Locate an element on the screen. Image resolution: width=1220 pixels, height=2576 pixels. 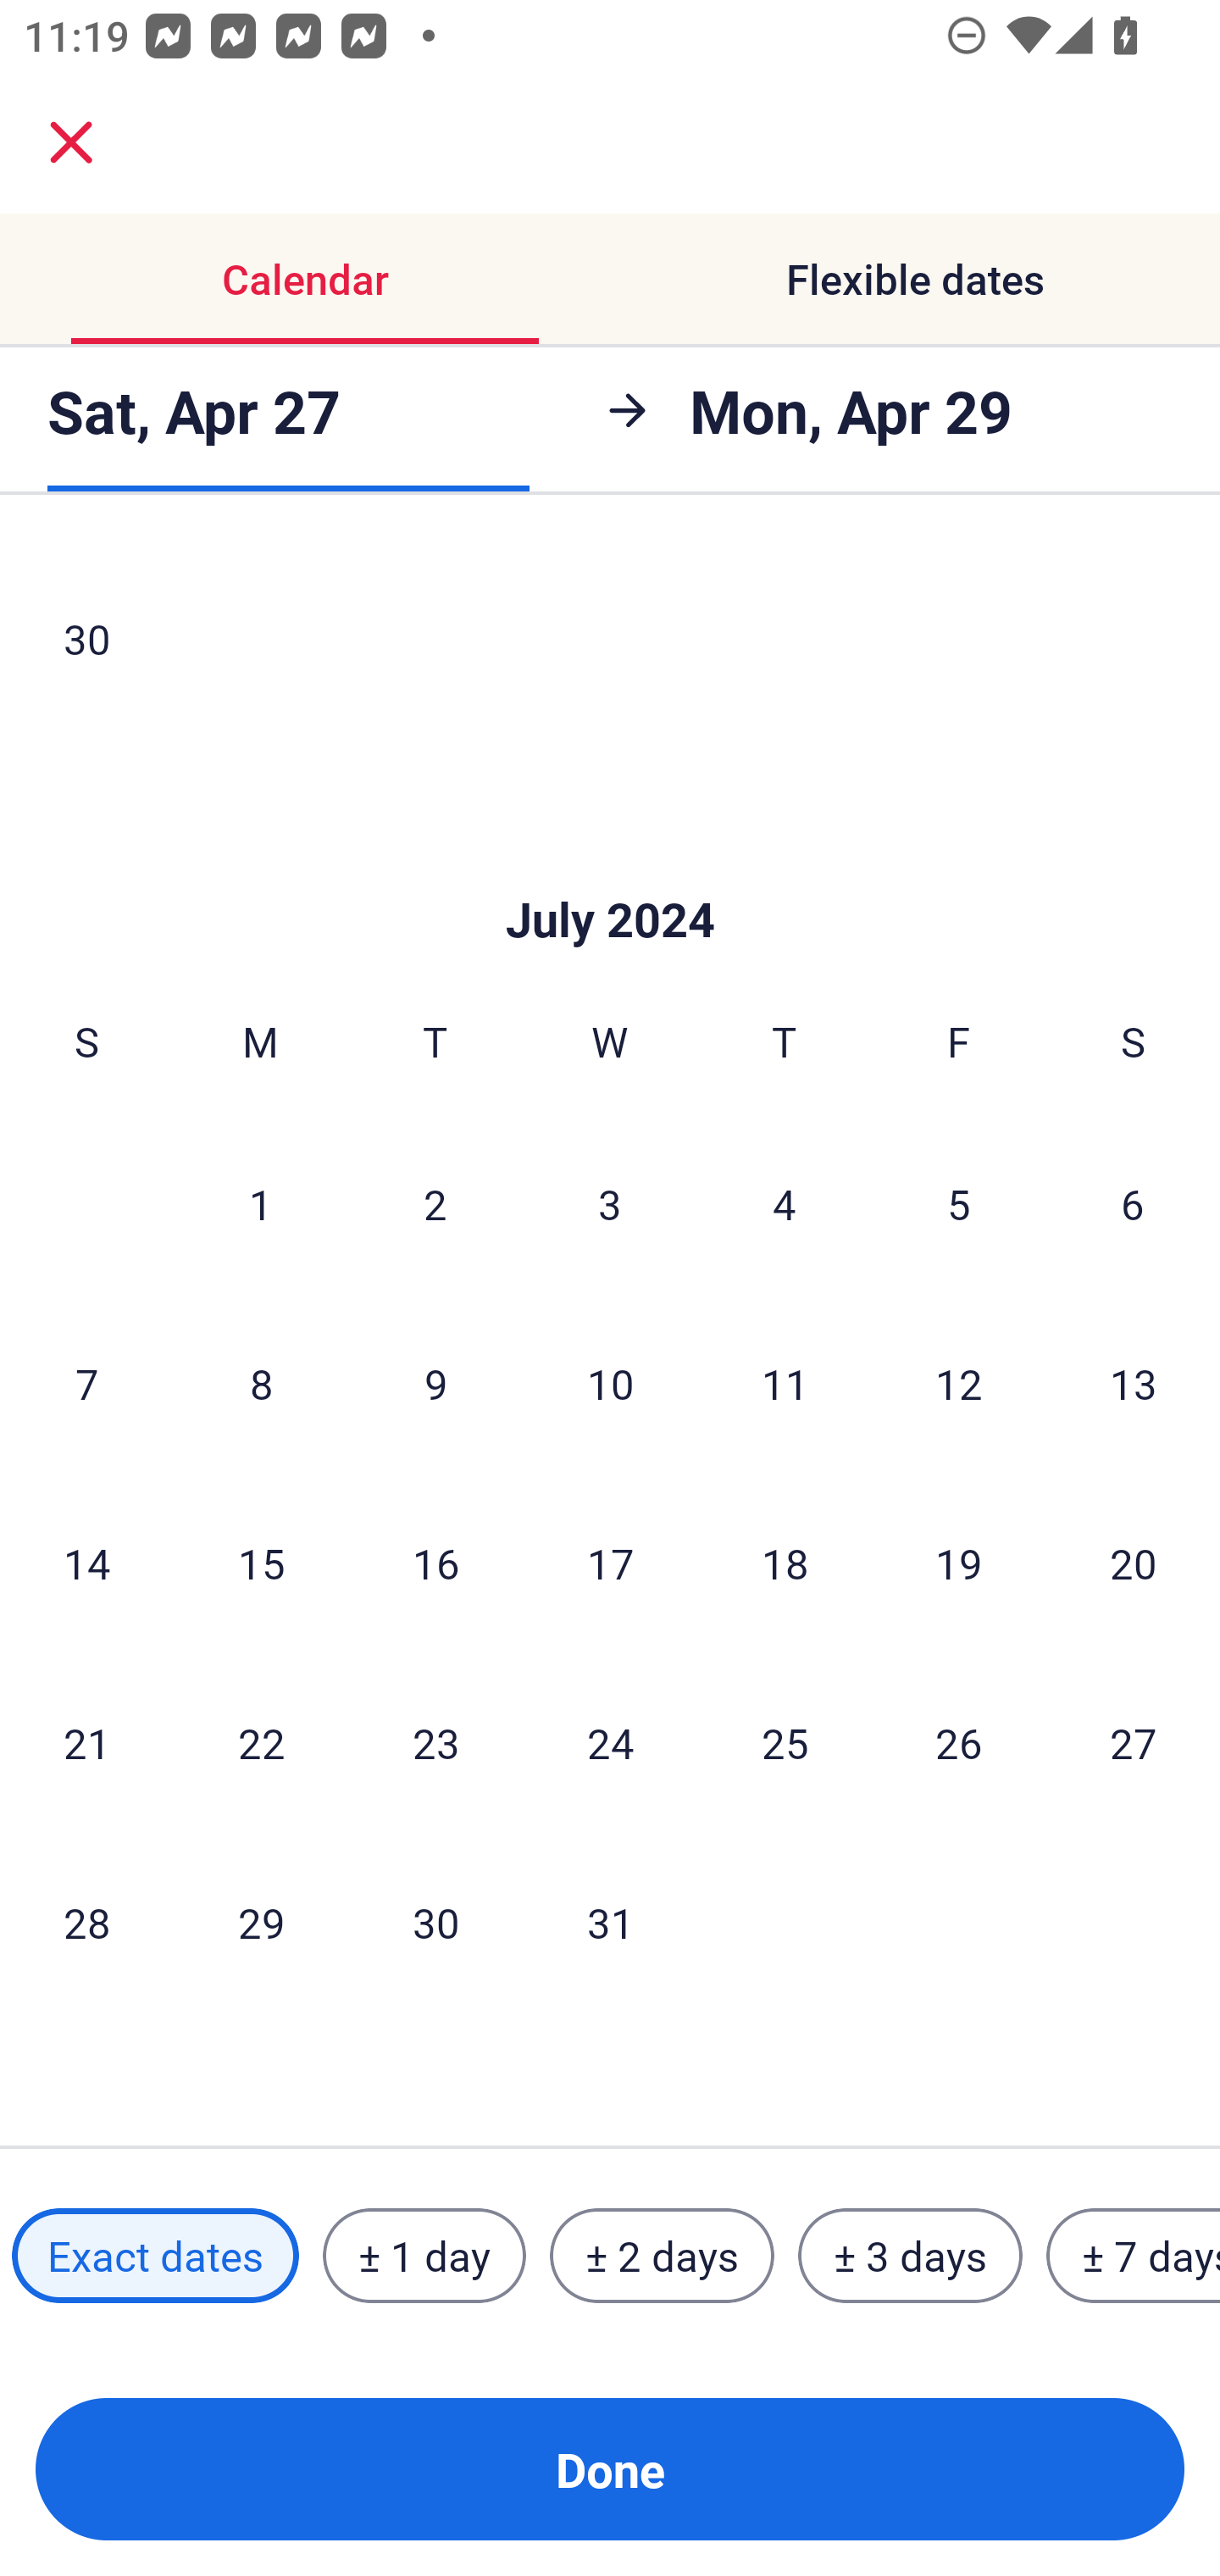
22 Monday, July 22, 2024 is located at coordinates (261, 1742).